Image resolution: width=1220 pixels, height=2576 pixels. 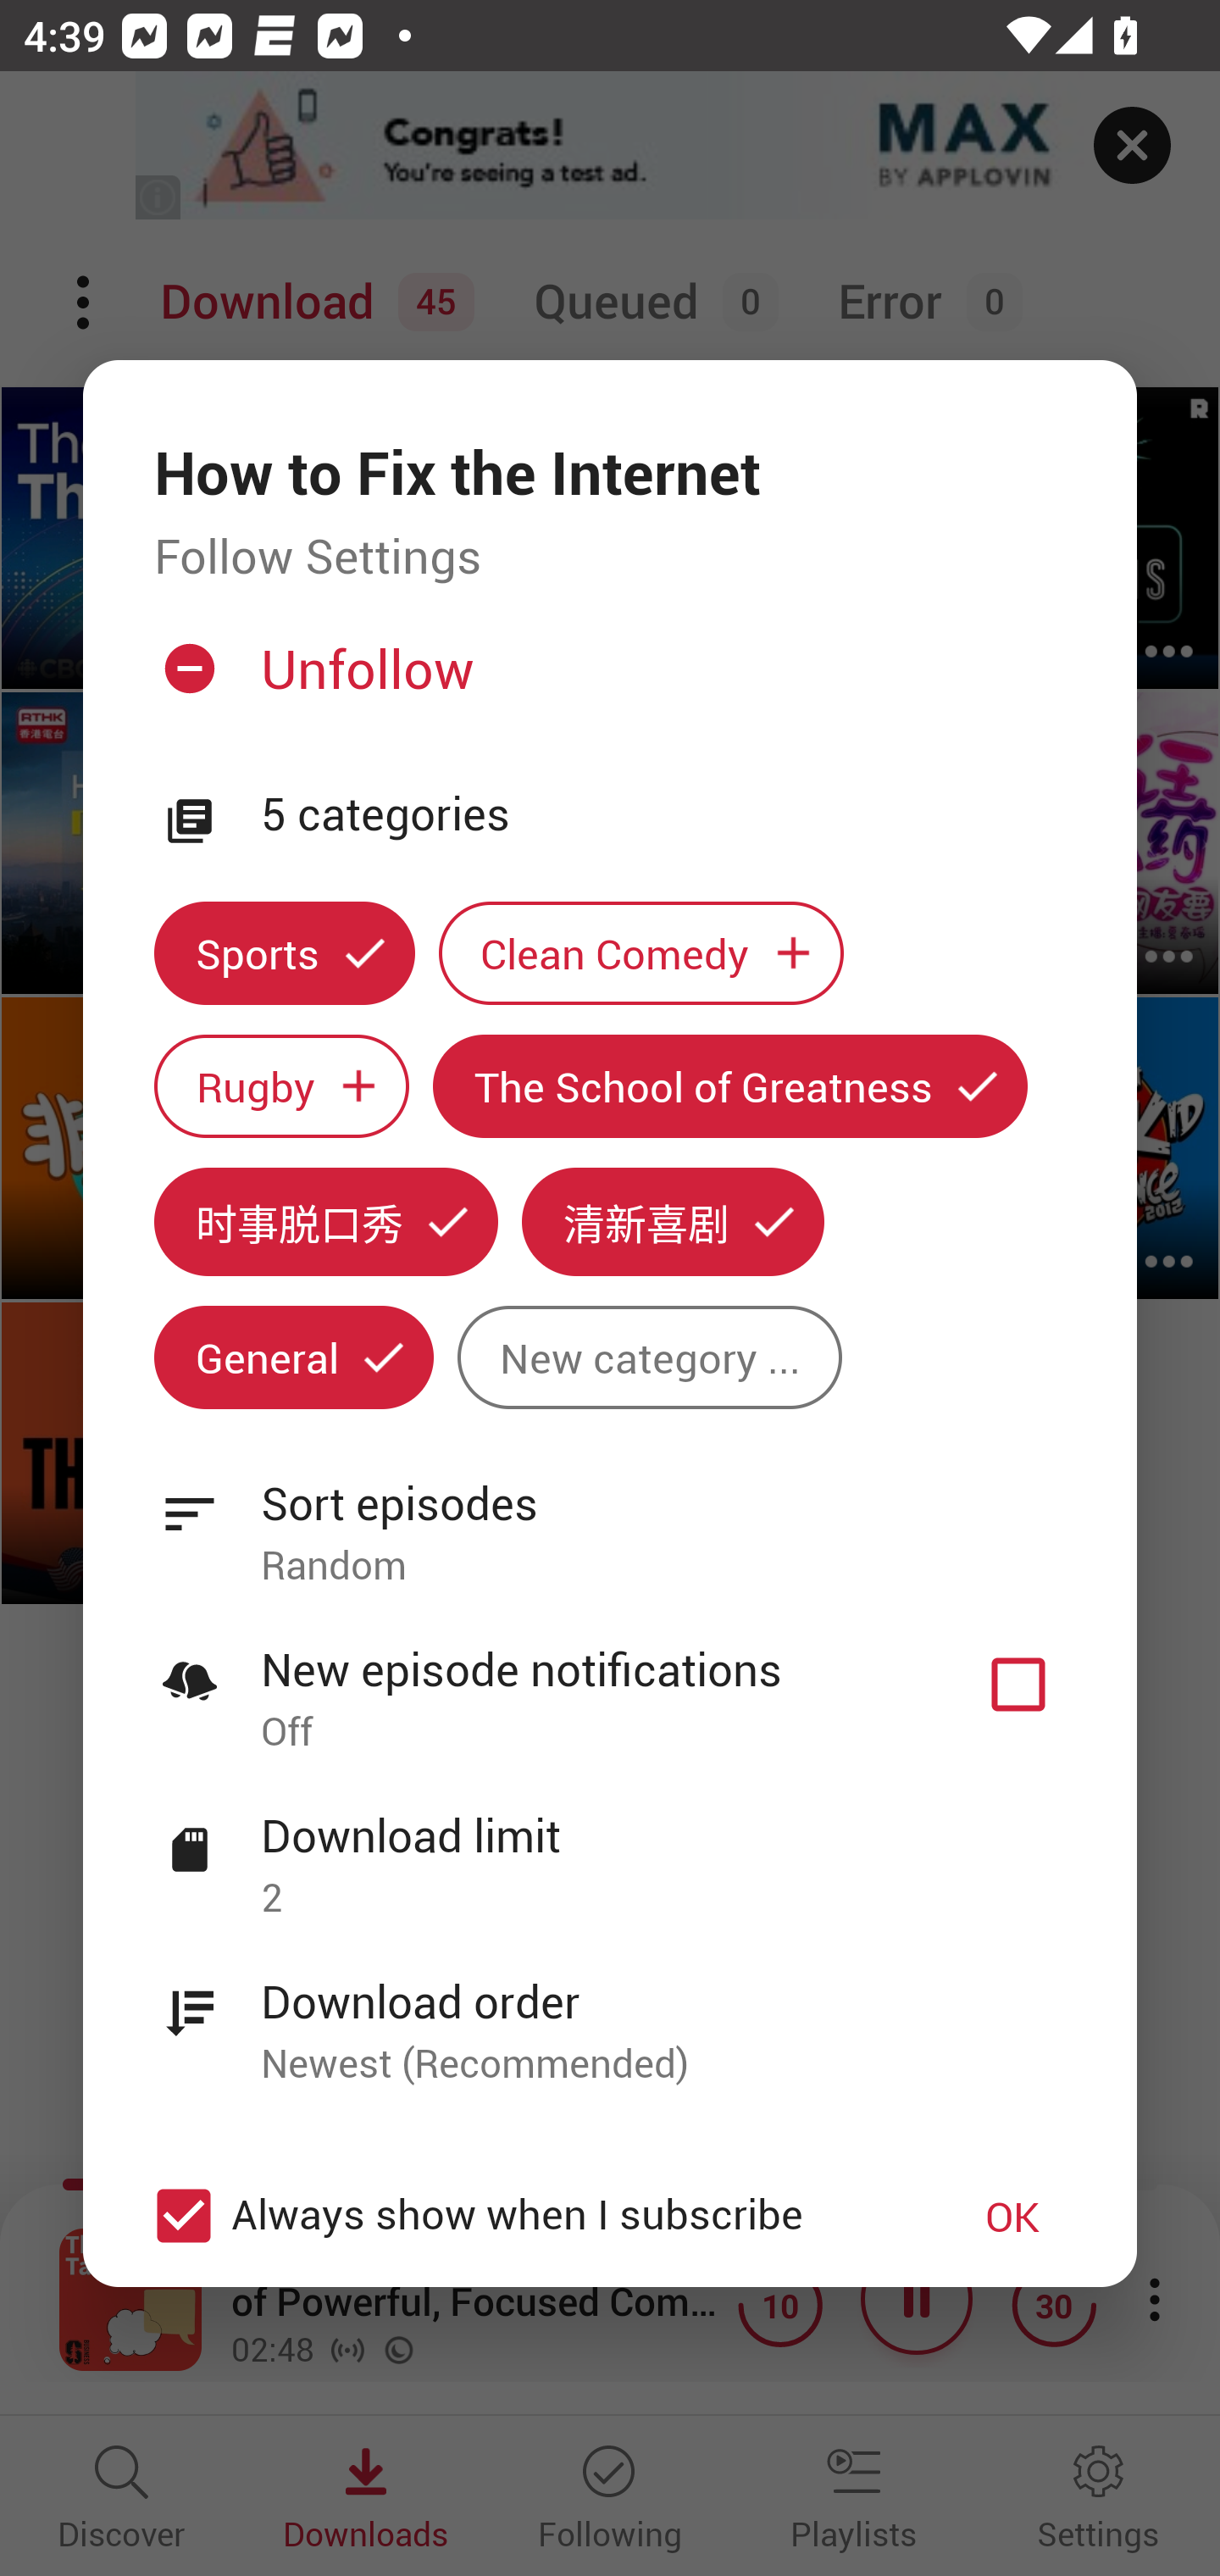 I want to click on Unfollow, so click(x=607, y=682).